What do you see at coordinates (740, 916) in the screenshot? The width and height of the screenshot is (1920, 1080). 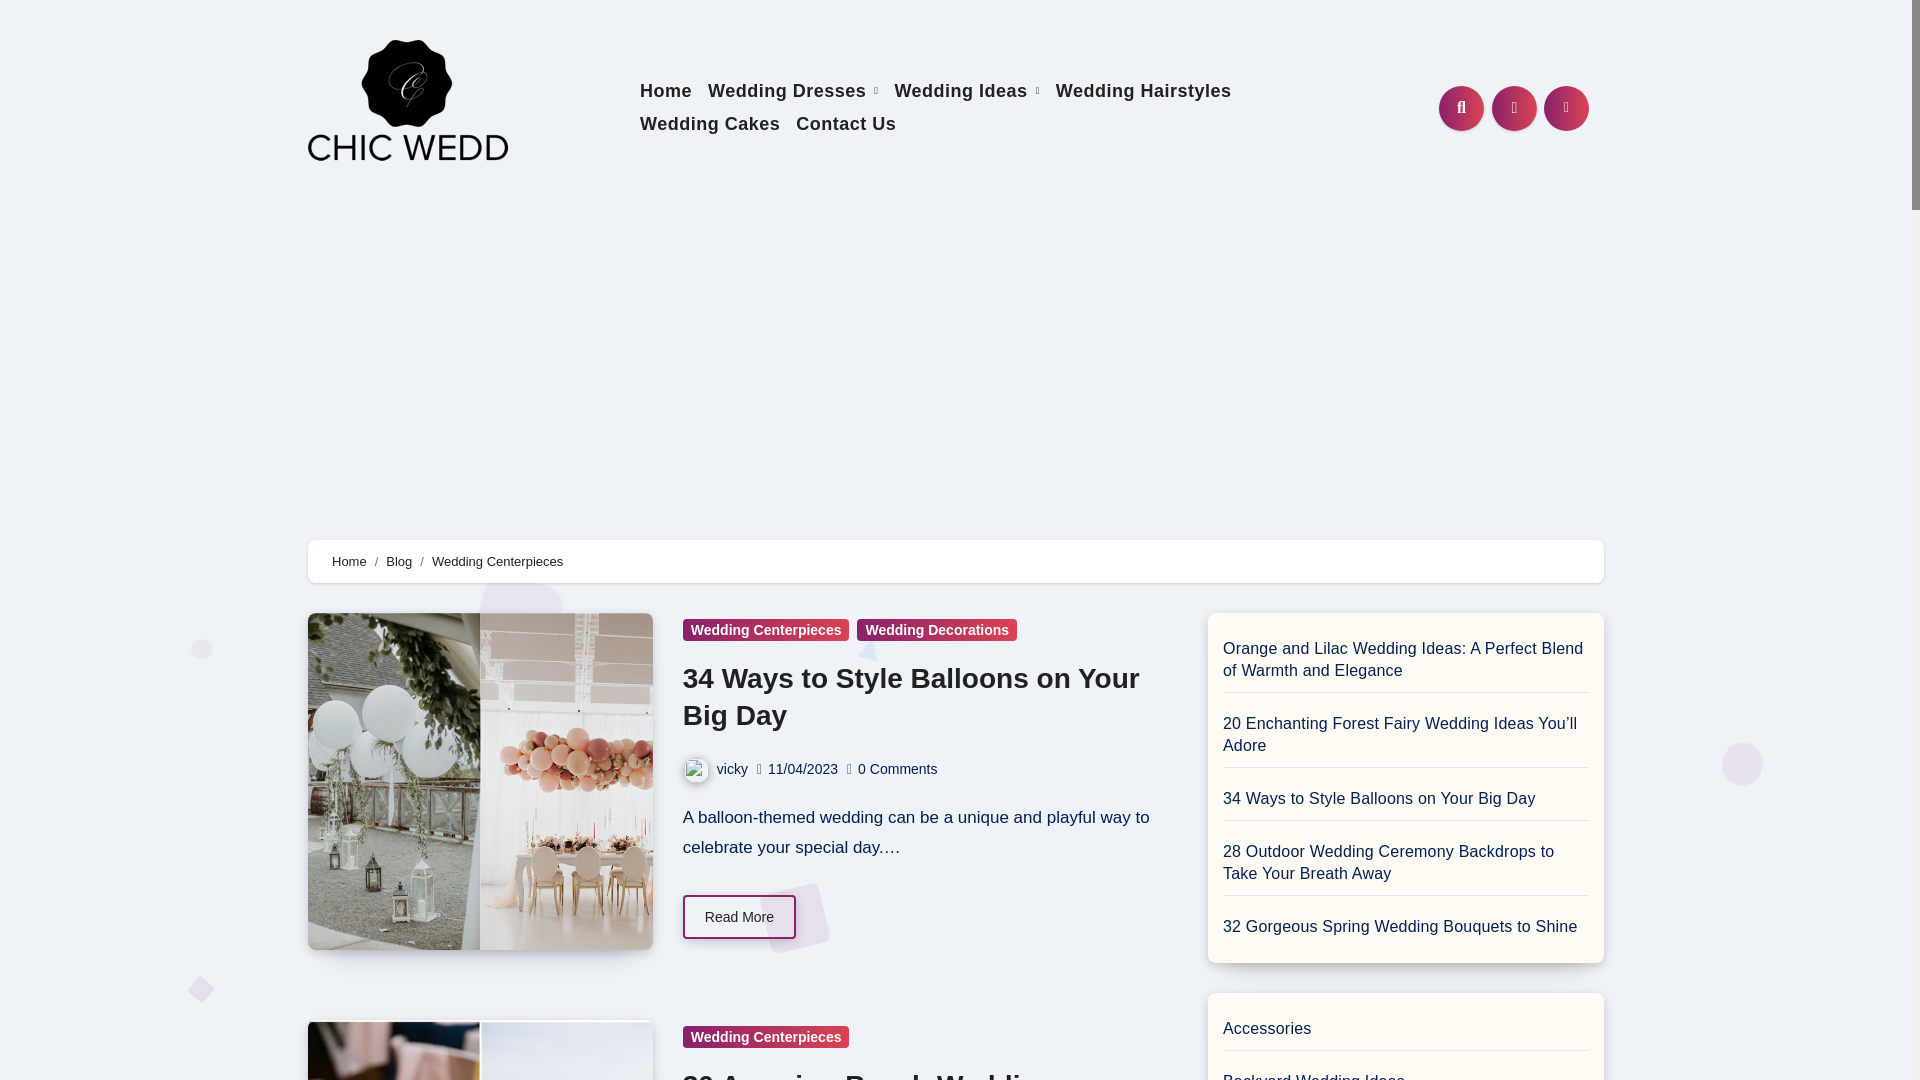 I see `Read More` at bounding box center [740, 916].